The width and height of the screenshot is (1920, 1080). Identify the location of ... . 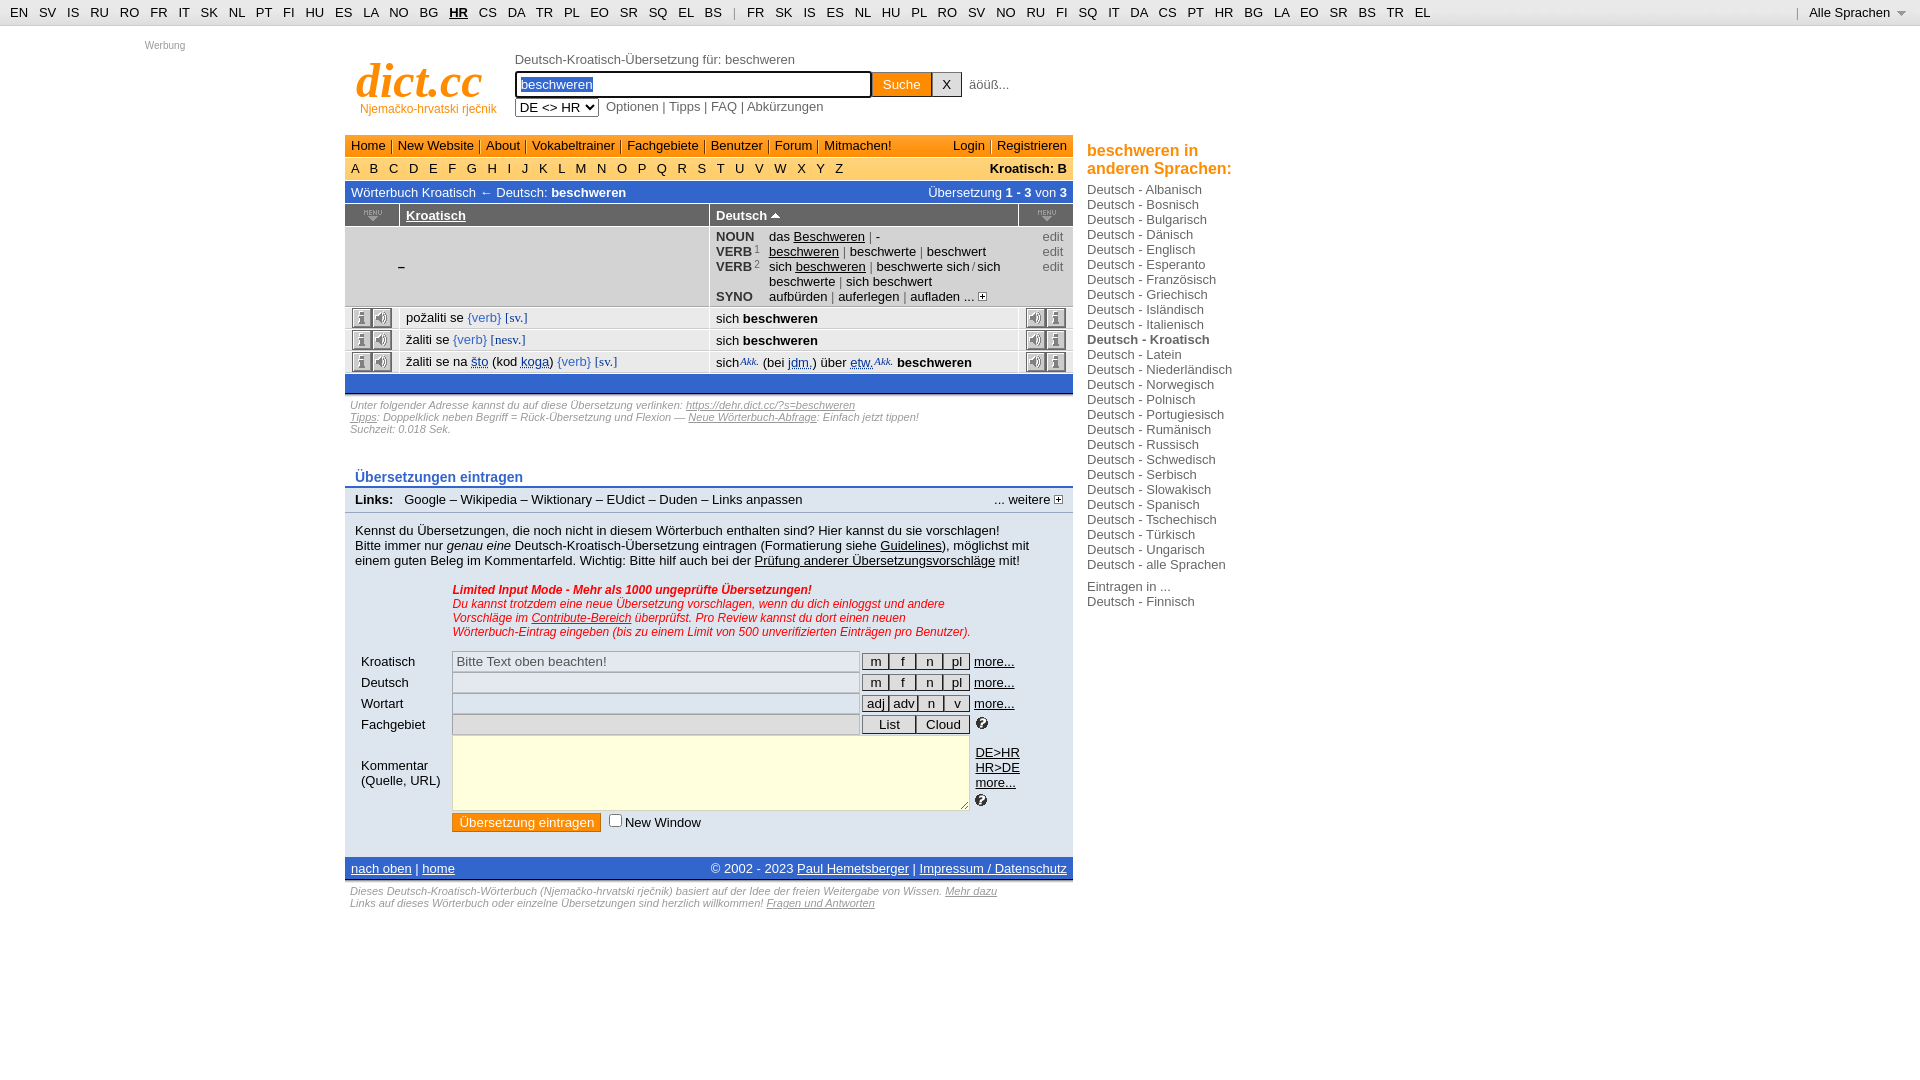
(976, 296).